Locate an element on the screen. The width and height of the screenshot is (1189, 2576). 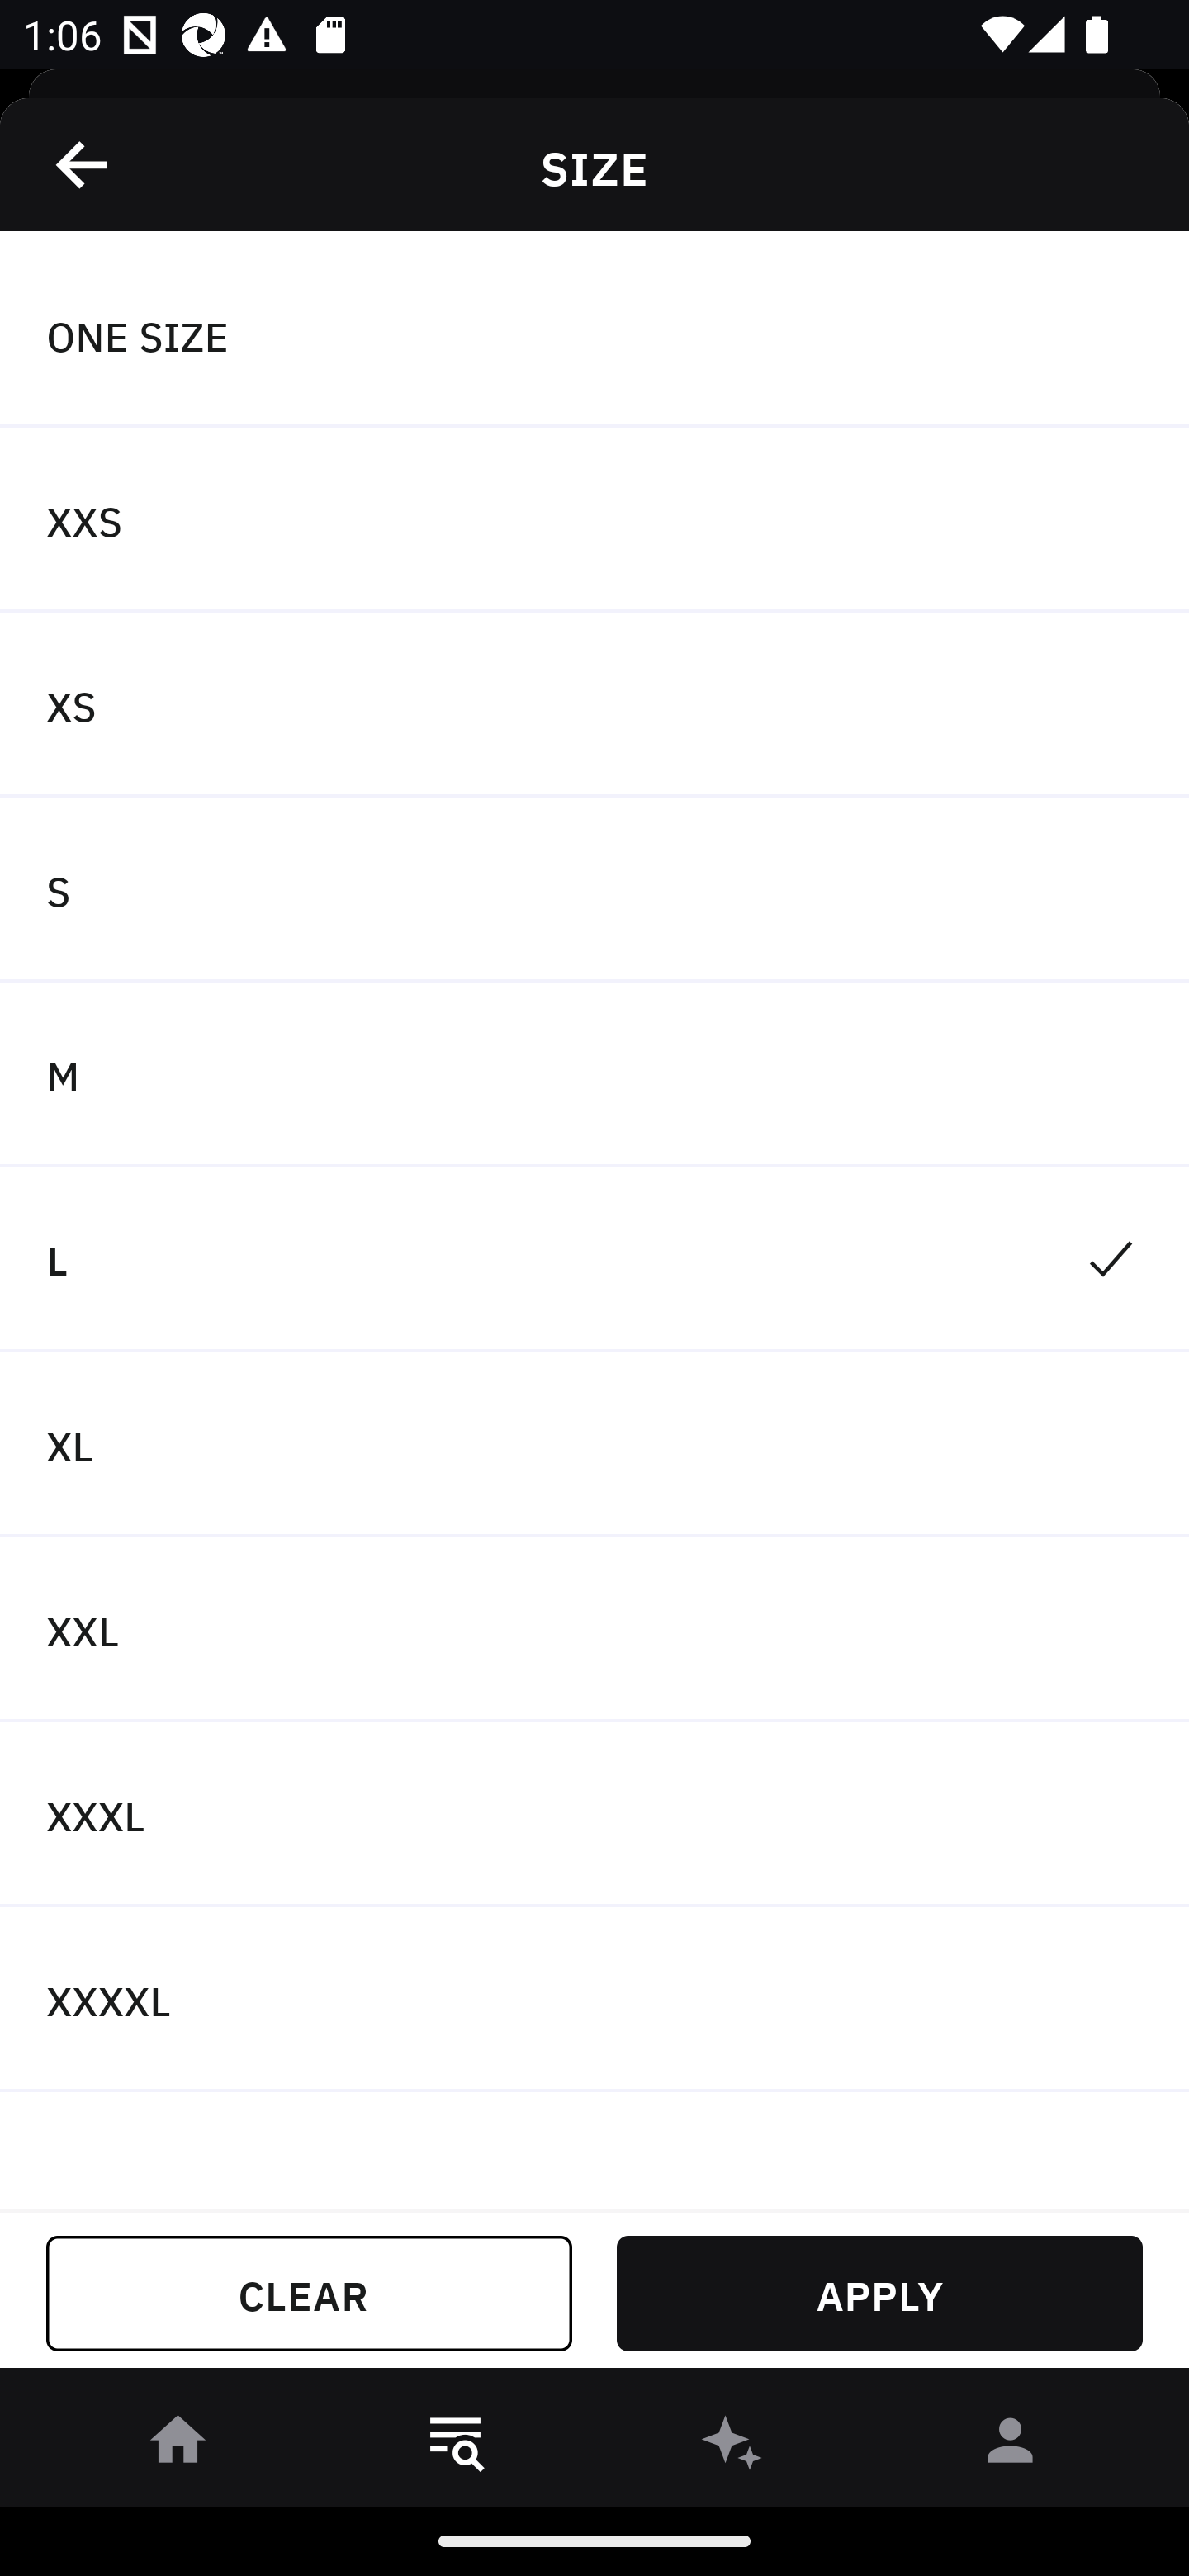
M is located at coordinates (594, 1073).